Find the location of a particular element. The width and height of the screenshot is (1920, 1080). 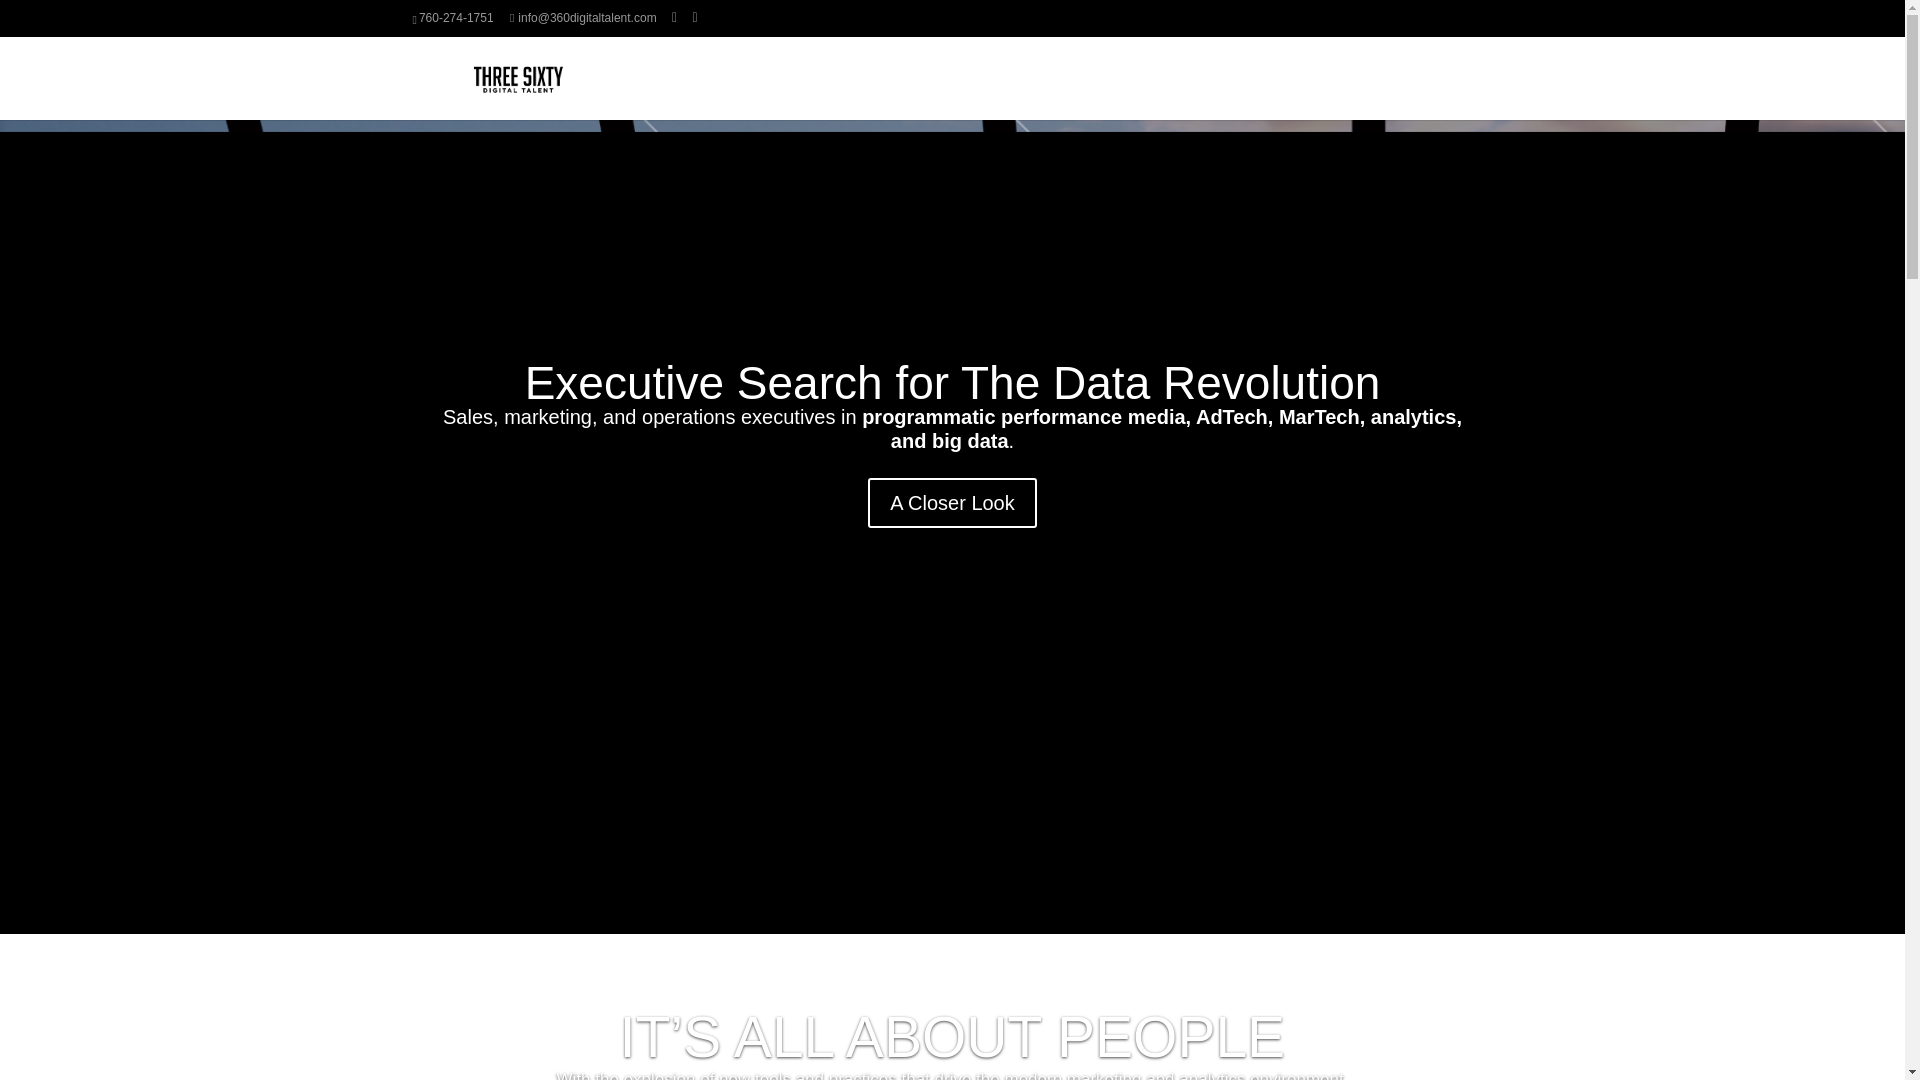

Connecting is located at coordinates (1122, 90).